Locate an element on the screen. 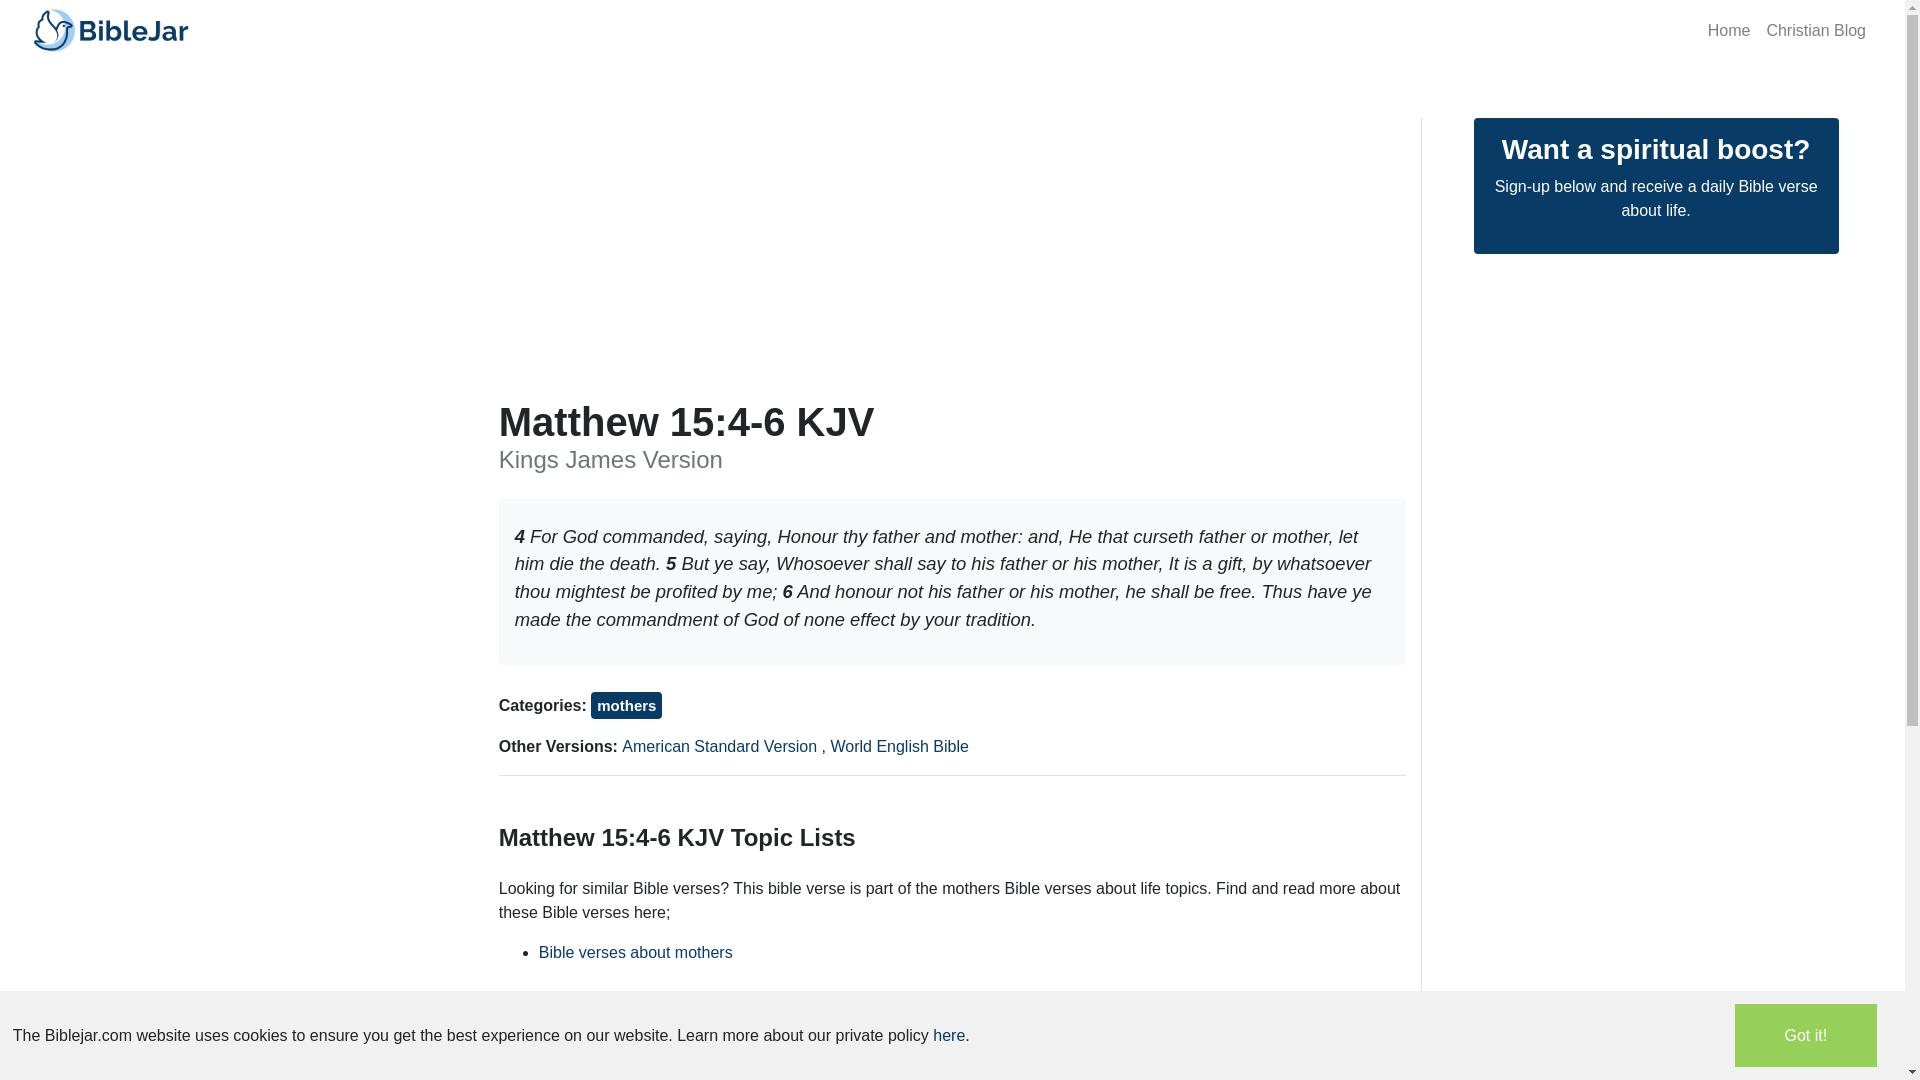  Got it! is located at coordinates (1806, 1036).